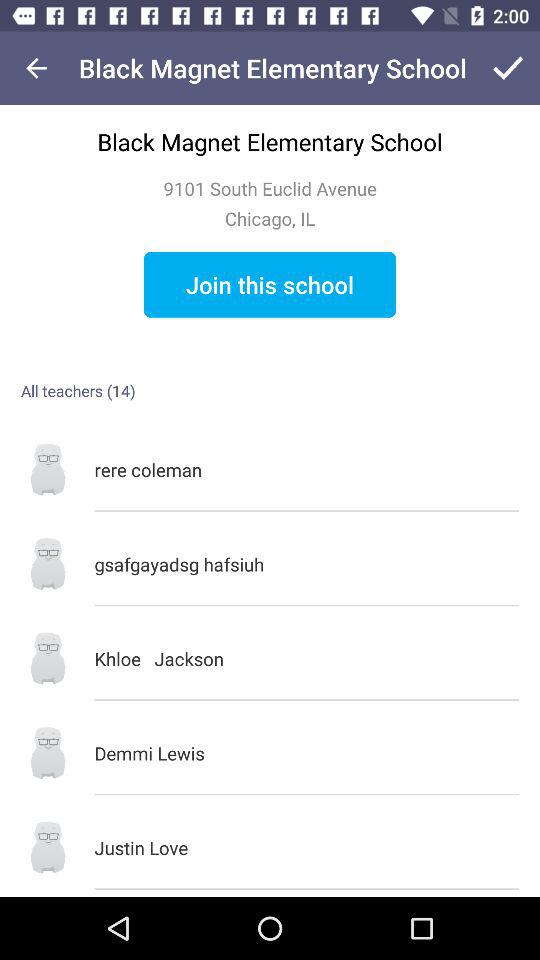  Describe the element at coordinates (36, 68) in the screenshot. I see `click the item next to black magnet elementary` at that location.